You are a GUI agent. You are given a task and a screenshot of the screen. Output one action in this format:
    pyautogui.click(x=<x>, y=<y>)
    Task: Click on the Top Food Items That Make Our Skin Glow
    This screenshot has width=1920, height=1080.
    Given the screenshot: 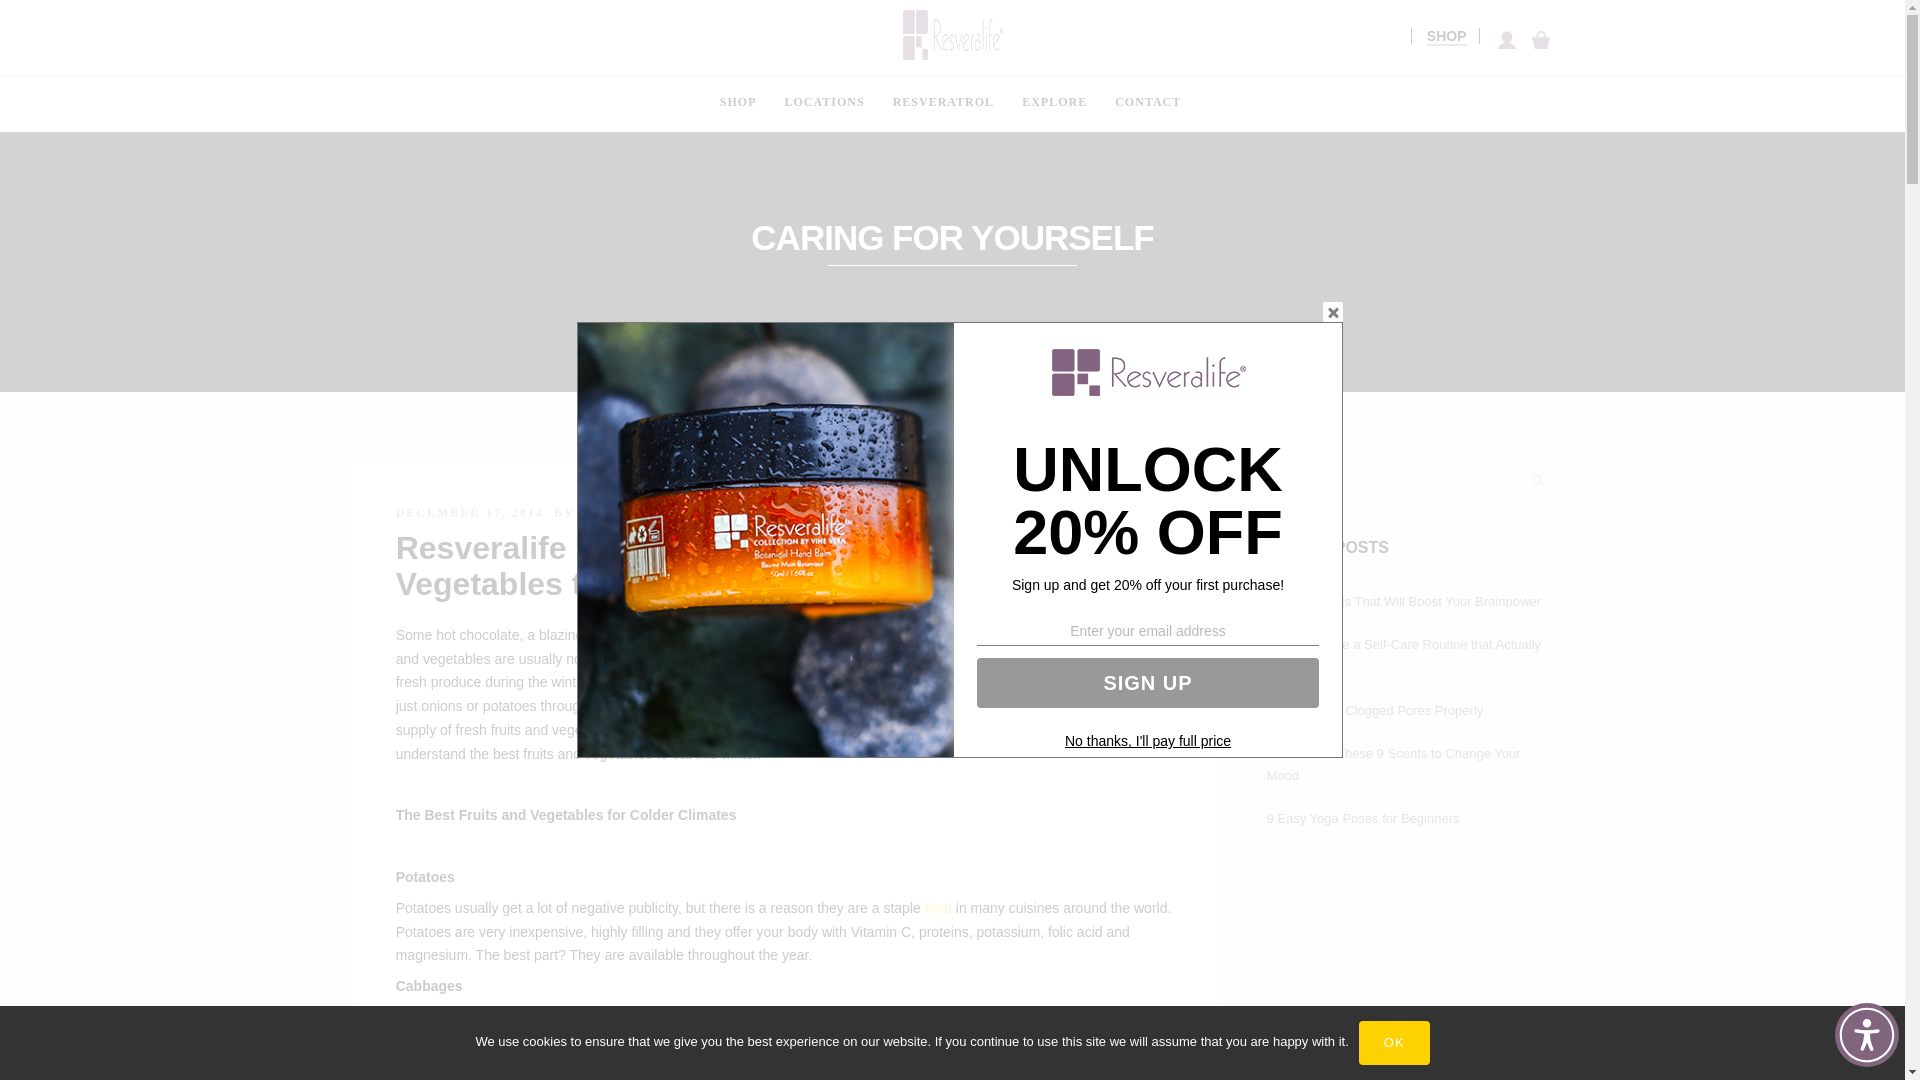 What is the action you would take?
    pyautogui.click(x=938, y=907)
    